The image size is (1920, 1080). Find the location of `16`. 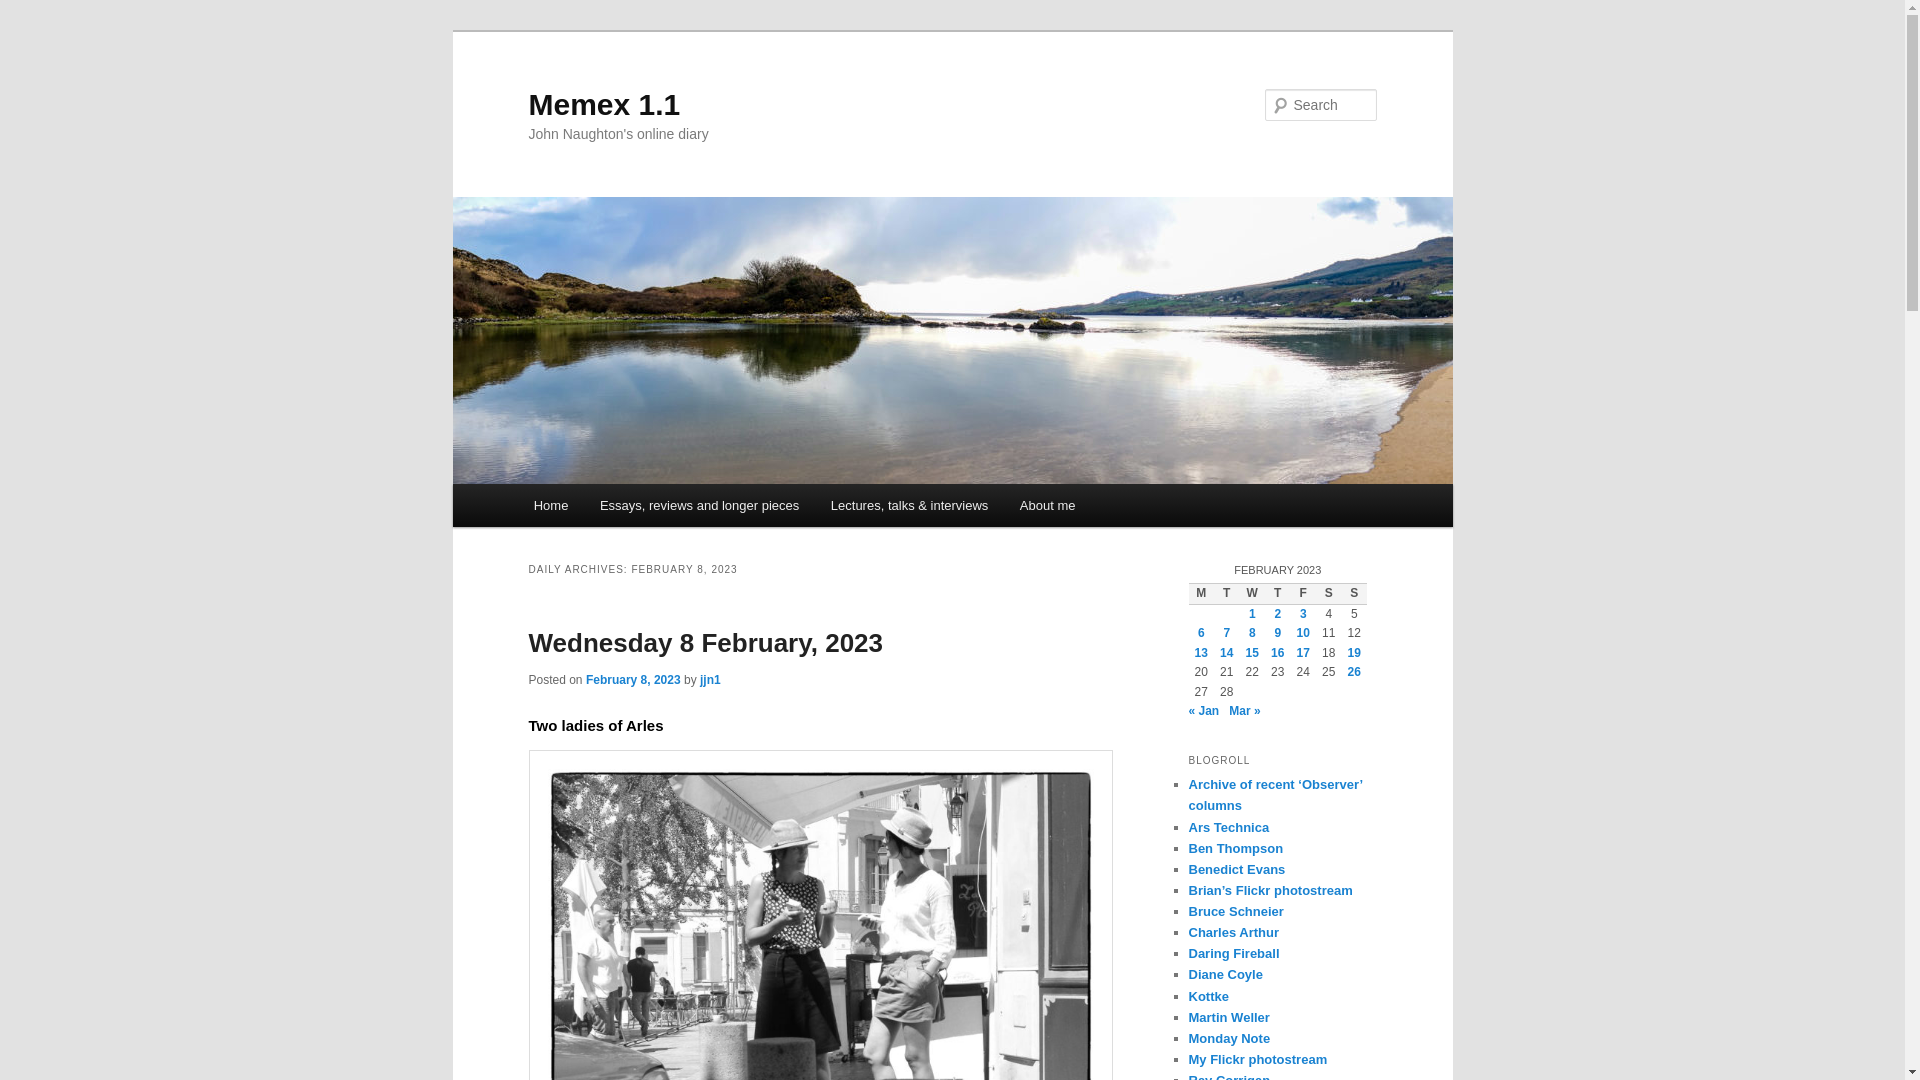

16 is located at coordinates (1278, 652).